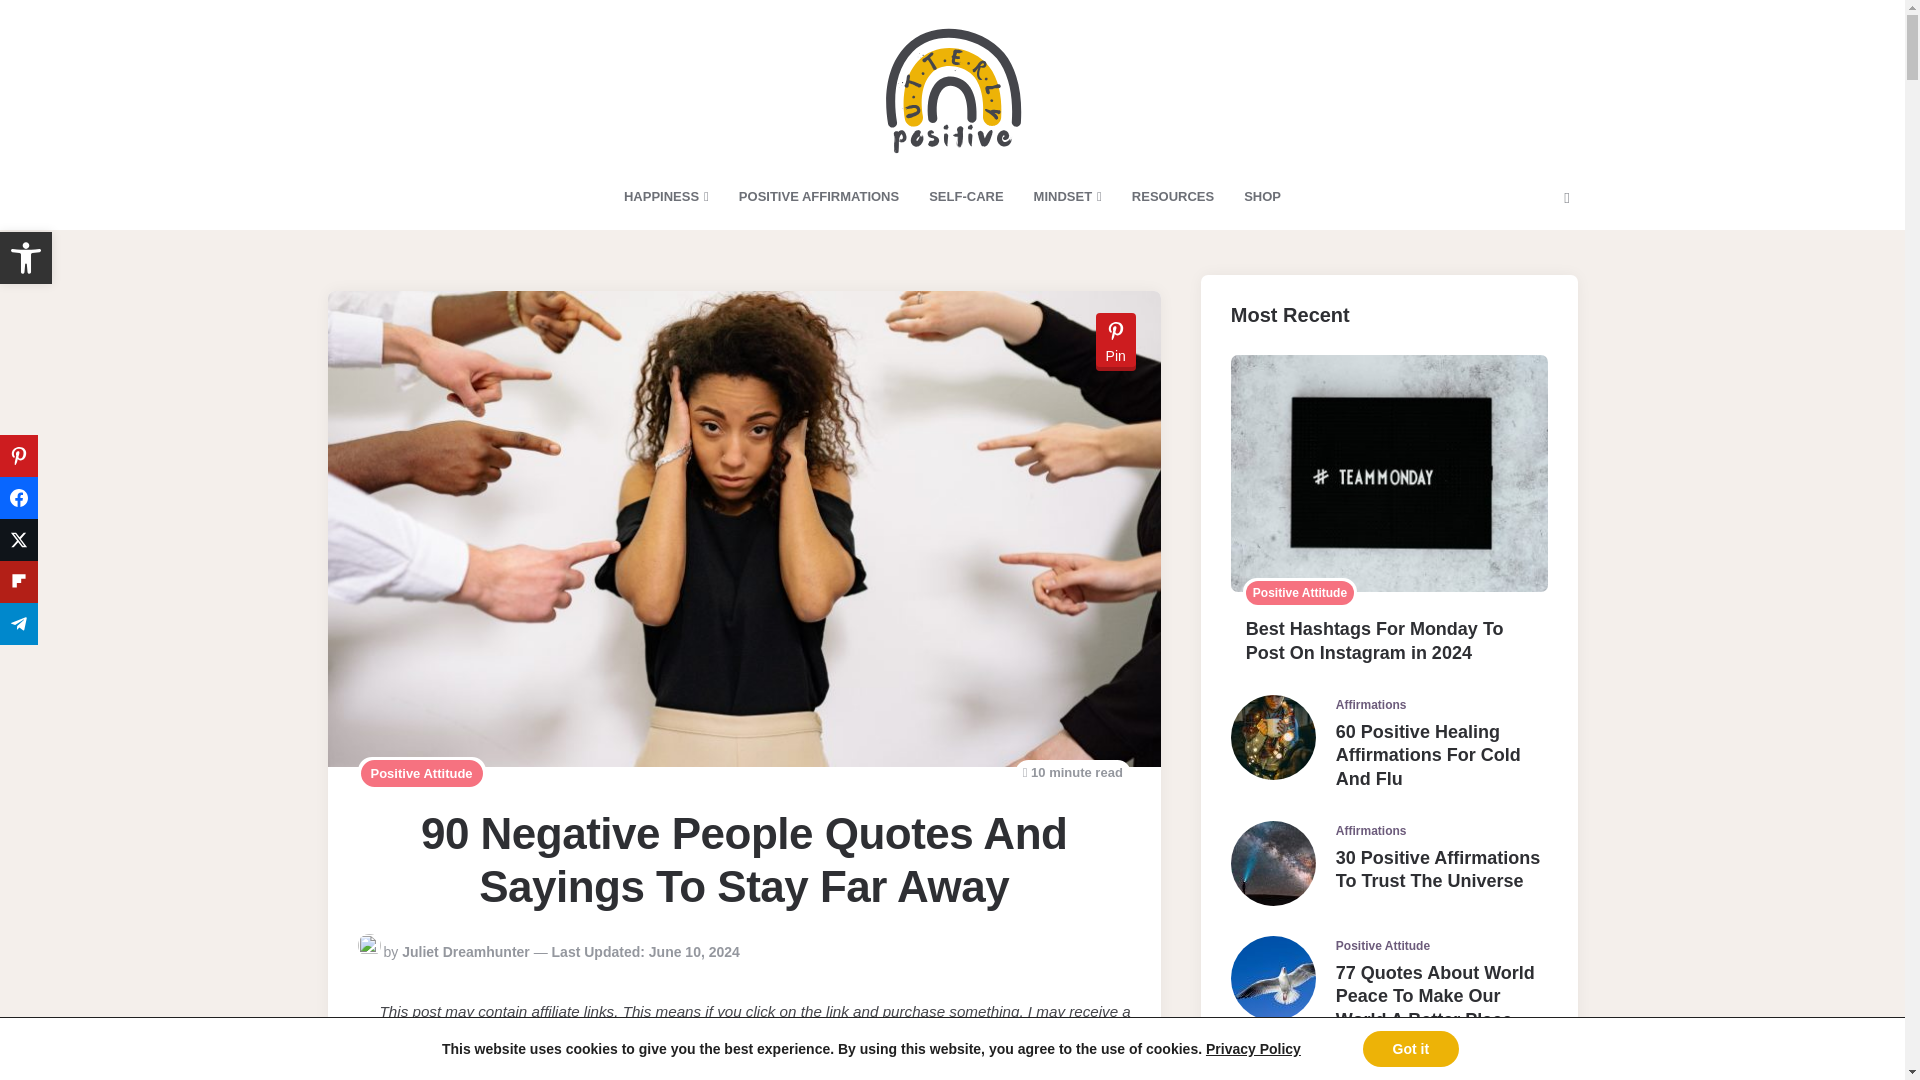 This screenshot has width=1920, height=1080. What do you see at coordinates (19, 581) in the screenshot?
I see `Share on Twitter` at bounding box center [19, 581].